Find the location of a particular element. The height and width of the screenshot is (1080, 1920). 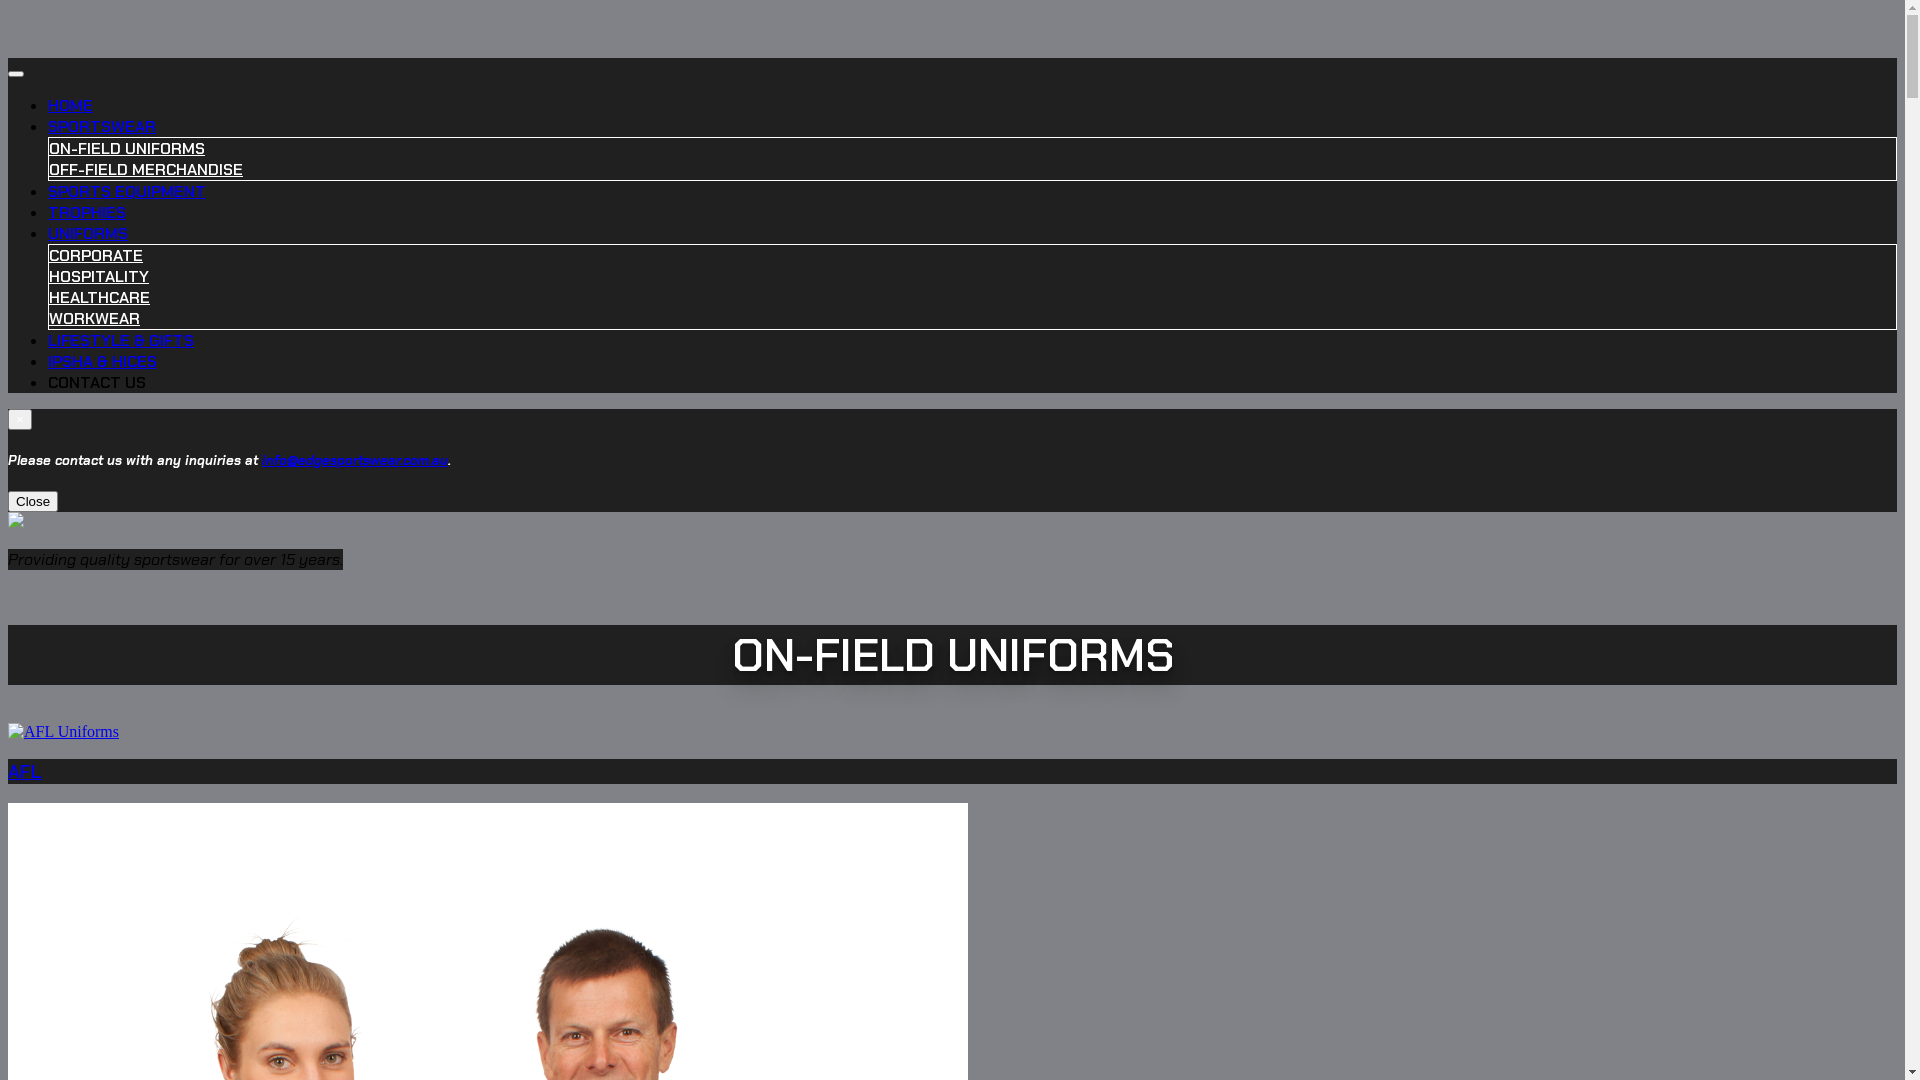

Close is located at coordinates (33, 502).